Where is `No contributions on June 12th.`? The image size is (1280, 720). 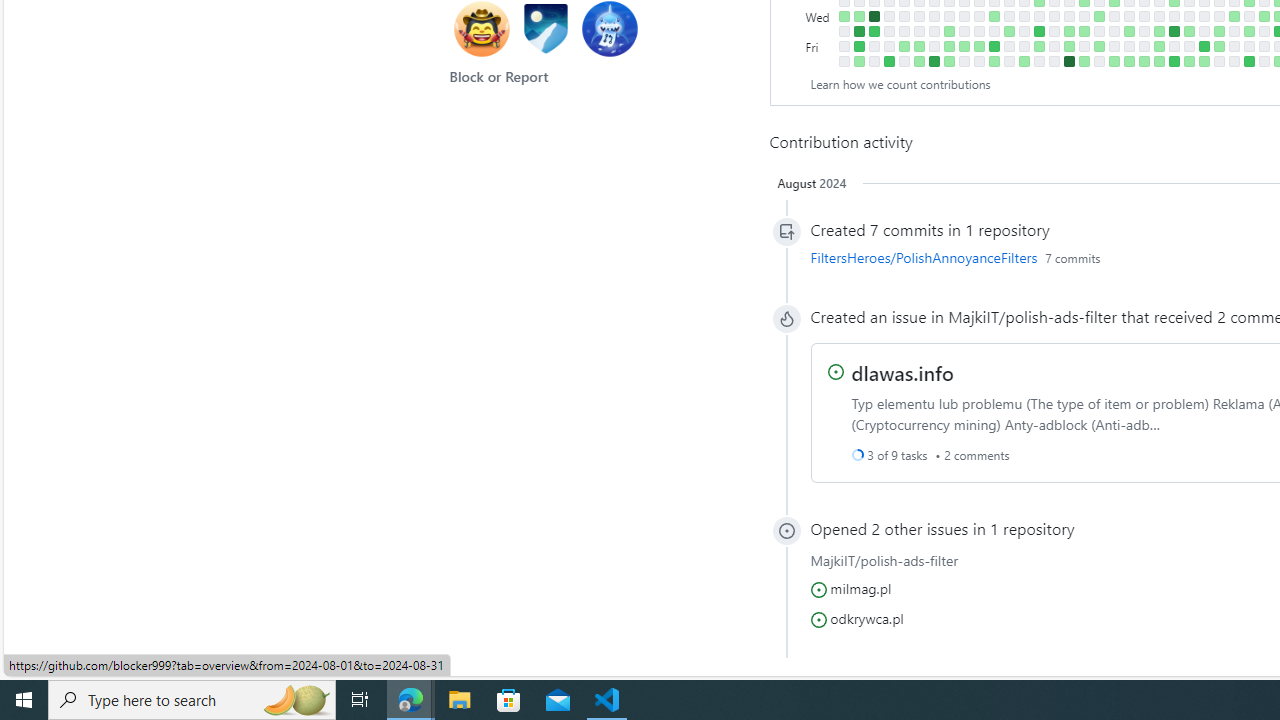 No contributions on June 12th. is located at coordinates (1188, 16).